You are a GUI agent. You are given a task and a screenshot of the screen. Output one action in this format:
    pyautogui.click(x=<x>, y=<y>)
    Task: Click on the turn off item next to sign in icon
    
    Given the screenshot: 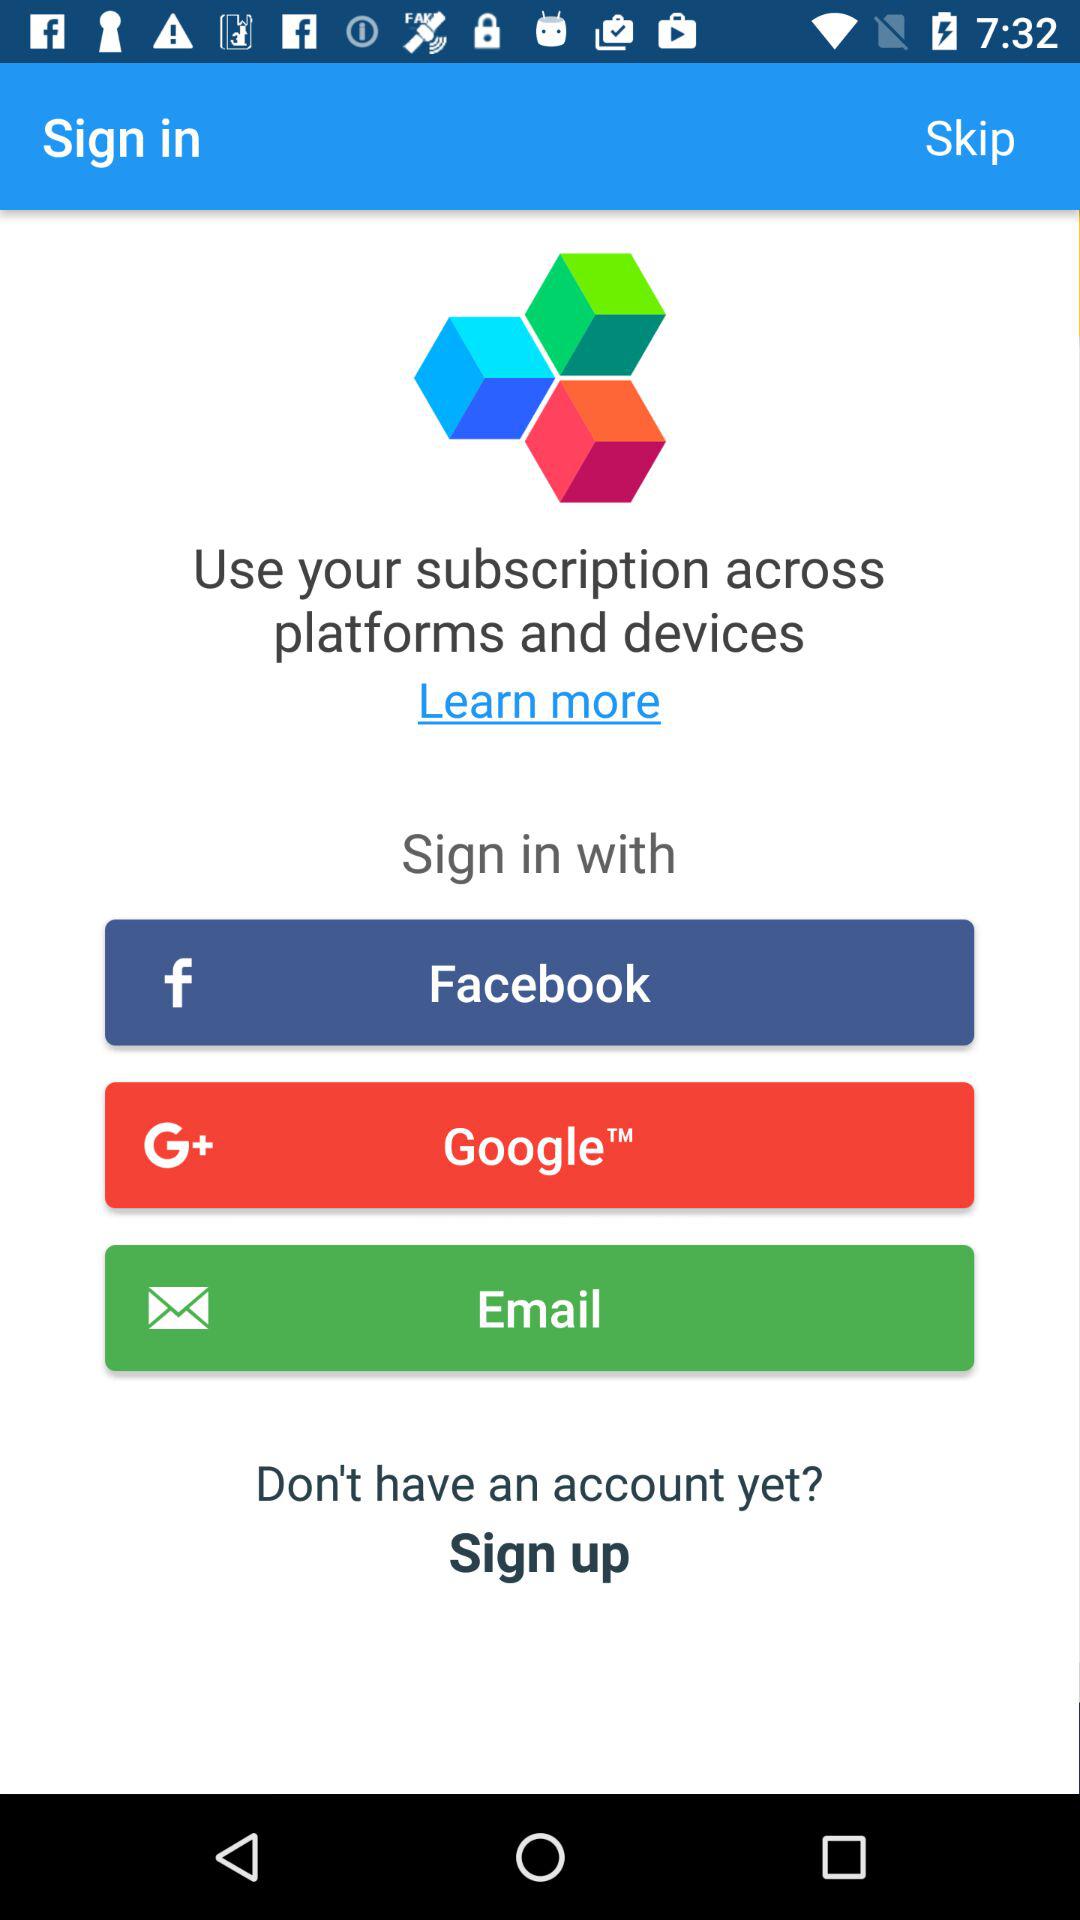 What is the action you would take?
    pyautogui.click(x=970, y=136)
    